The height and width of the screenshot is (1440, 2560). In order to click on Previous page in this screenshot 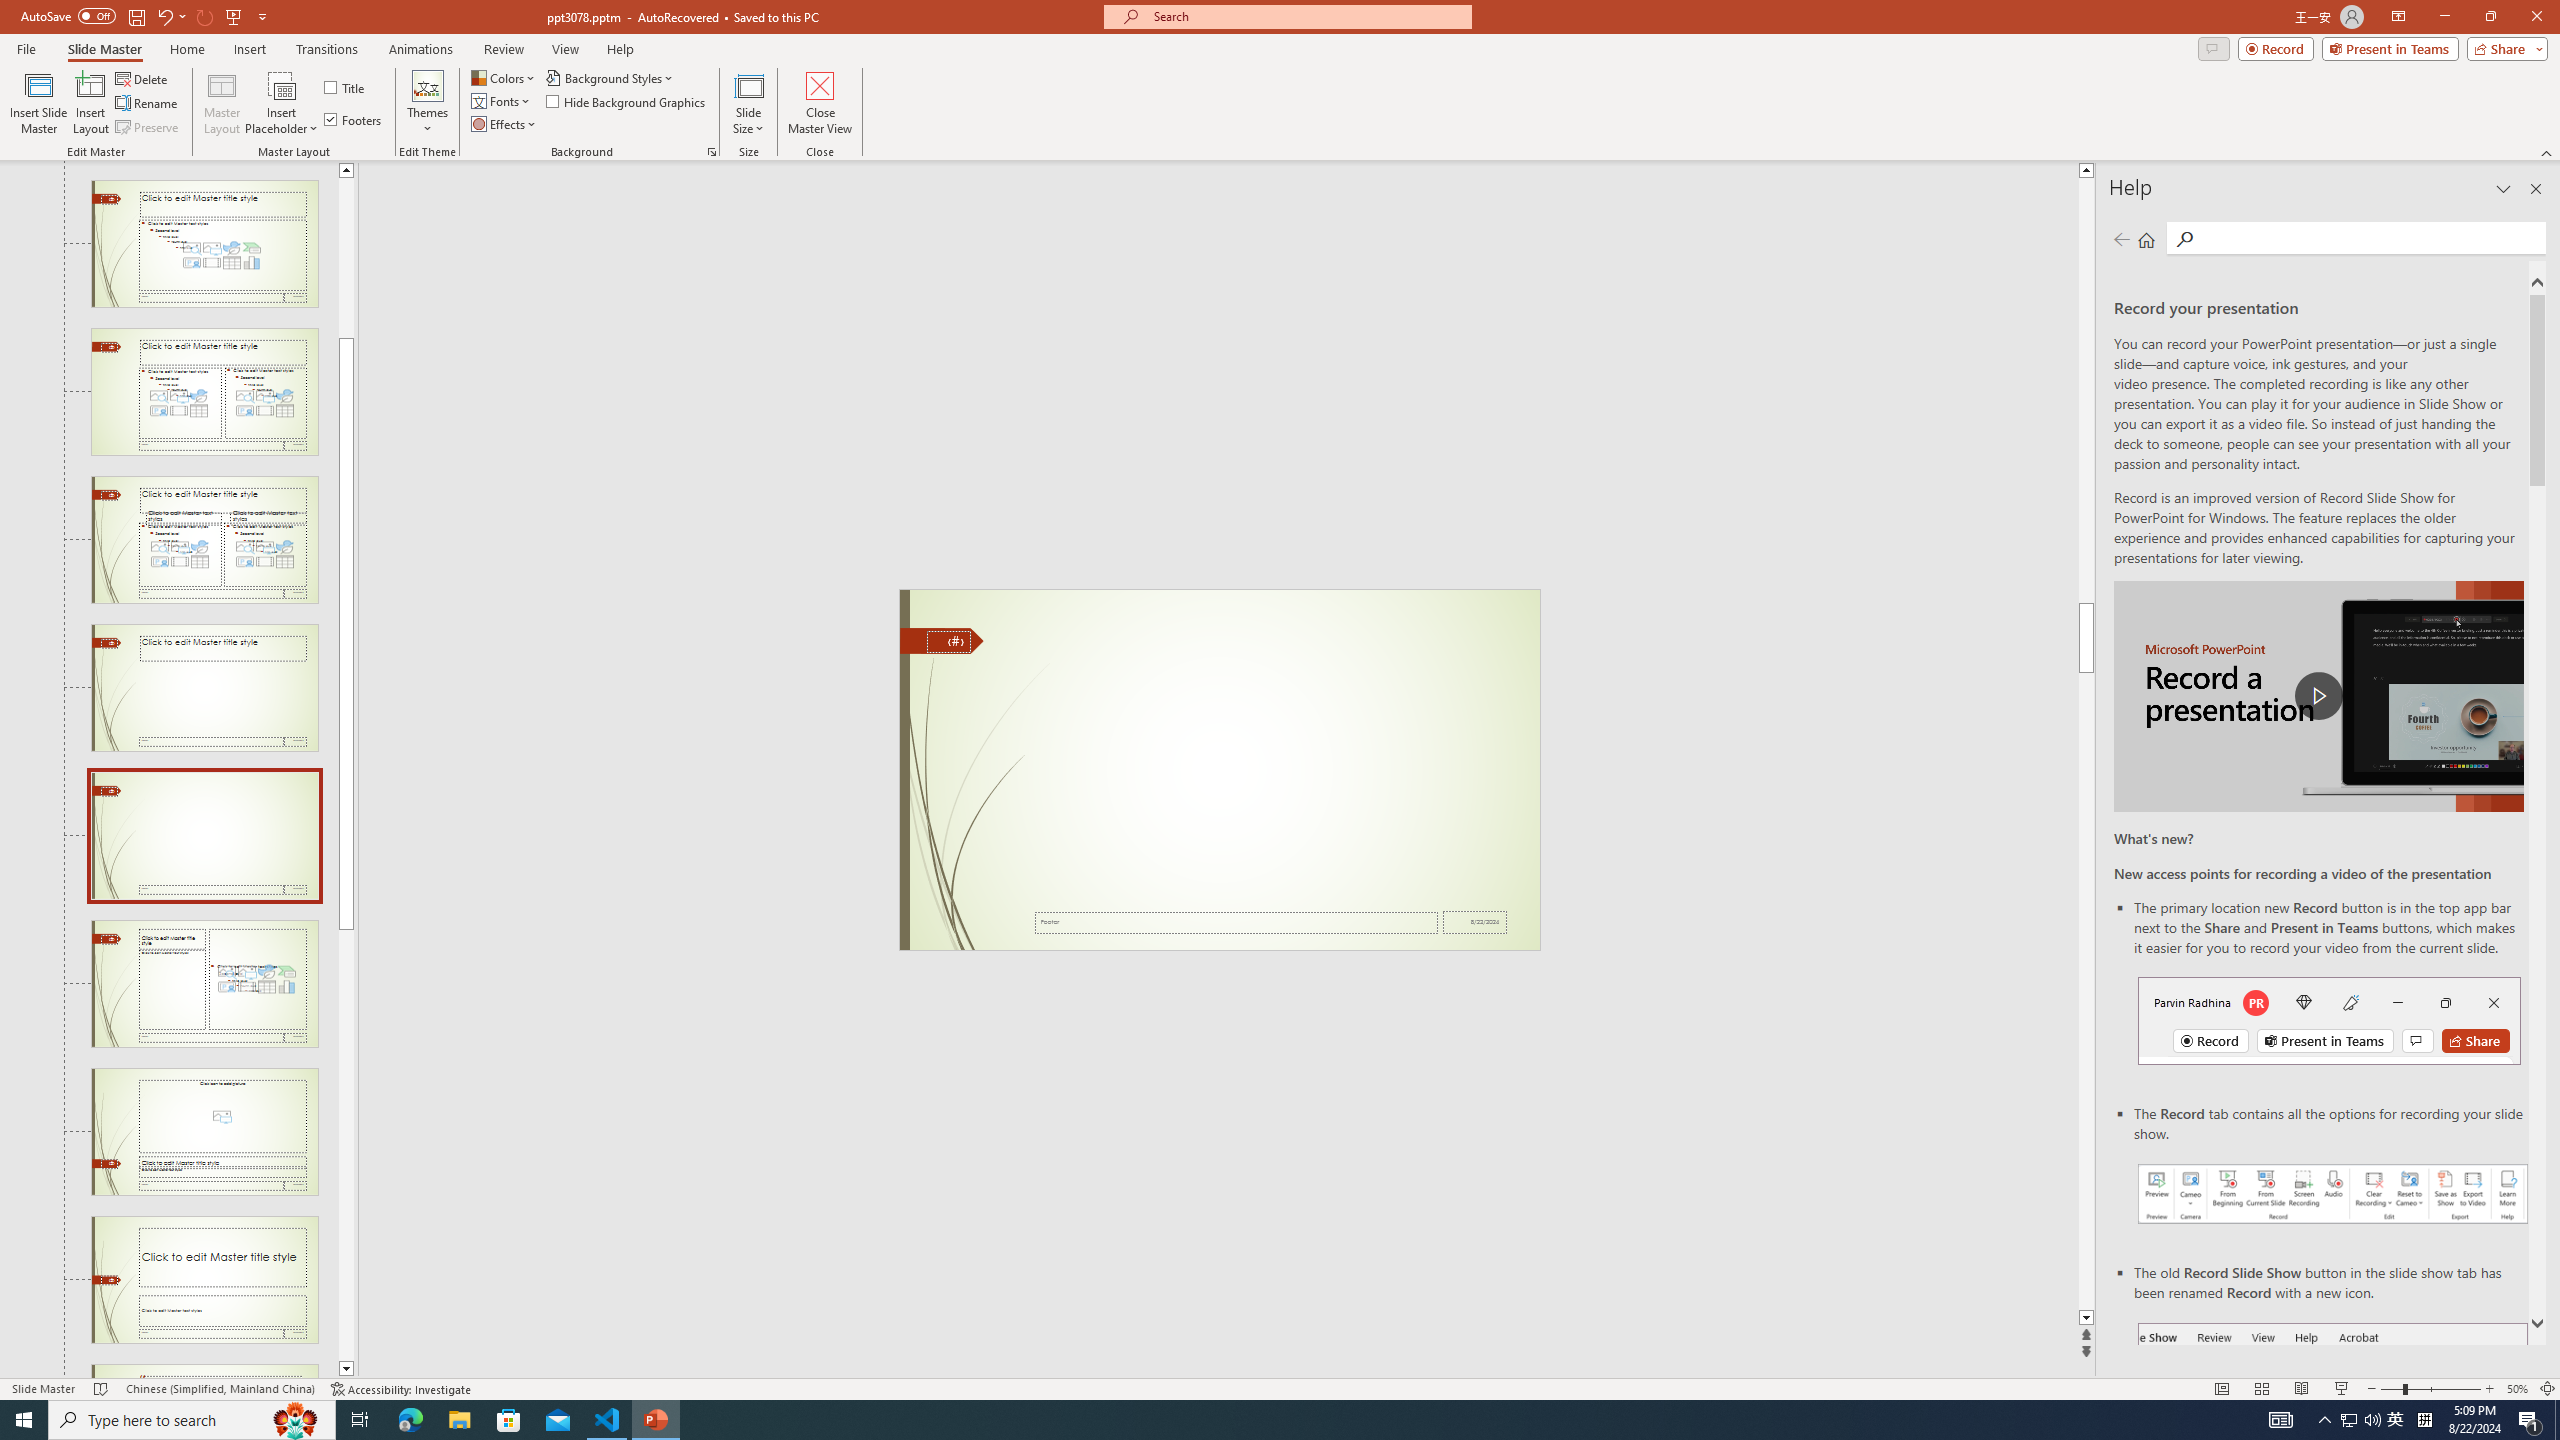, I will do `click(2122, 239)`.